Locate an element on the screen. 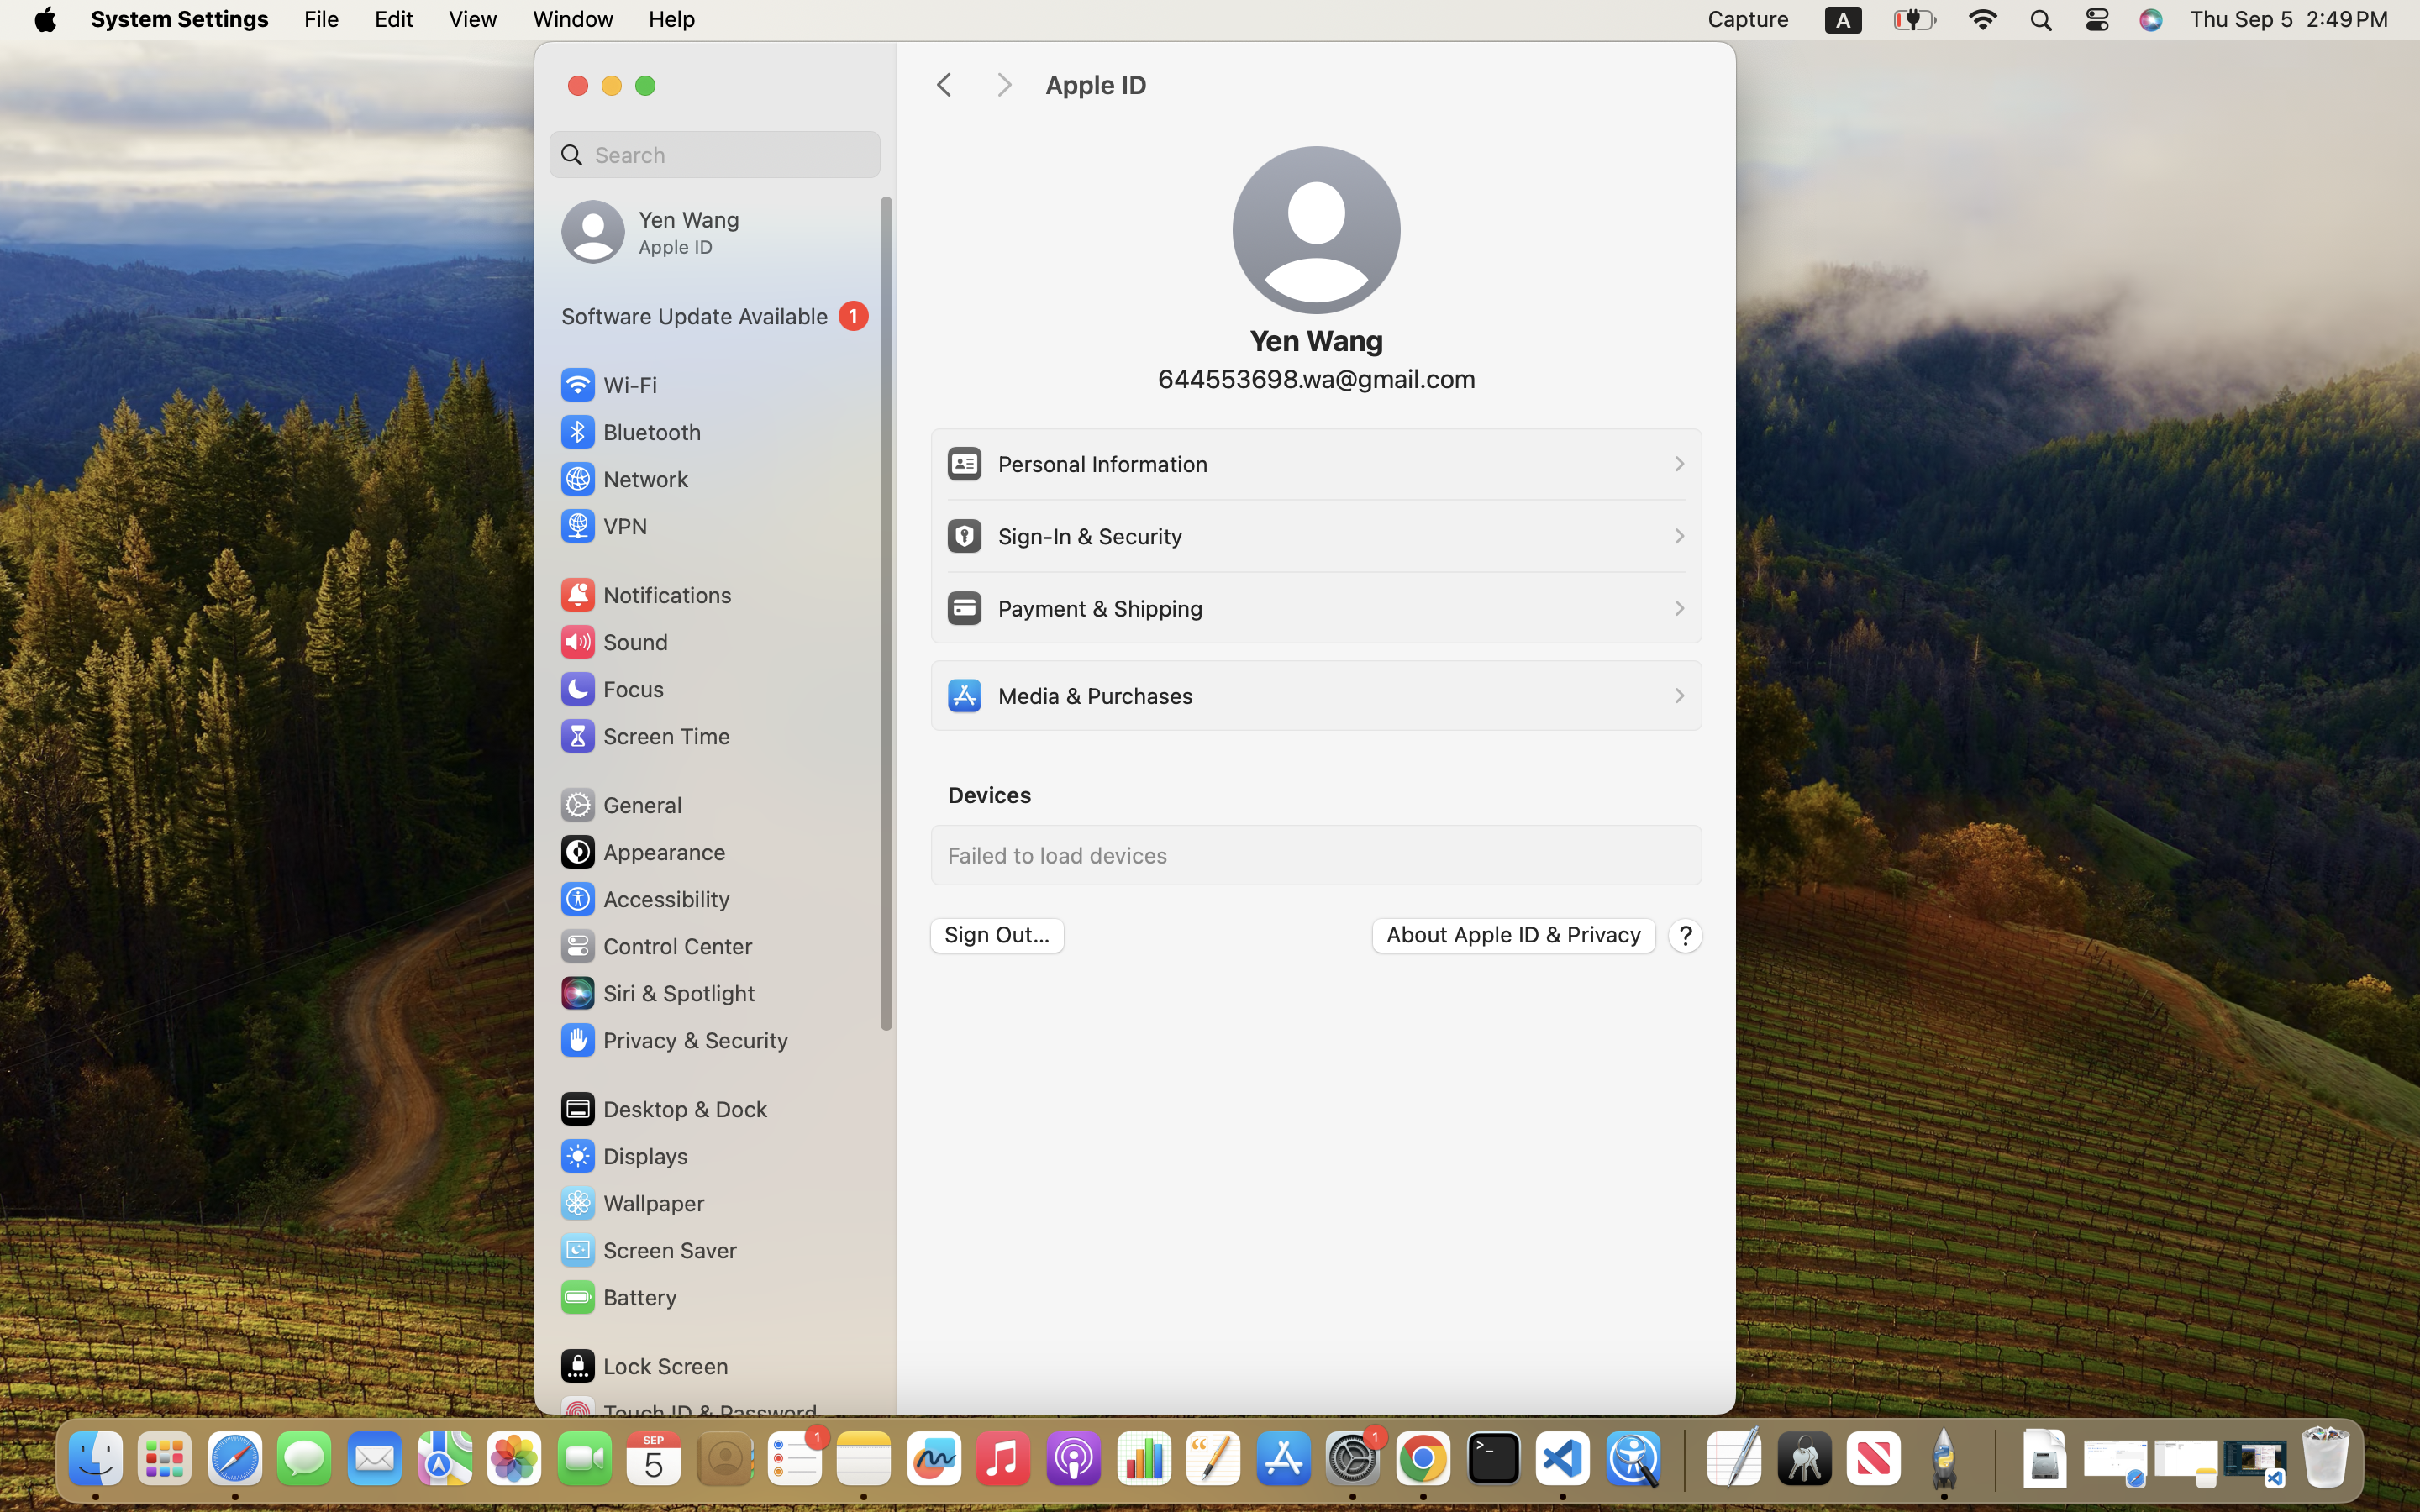  Wallpaper is located at coordinates (631, 1203).